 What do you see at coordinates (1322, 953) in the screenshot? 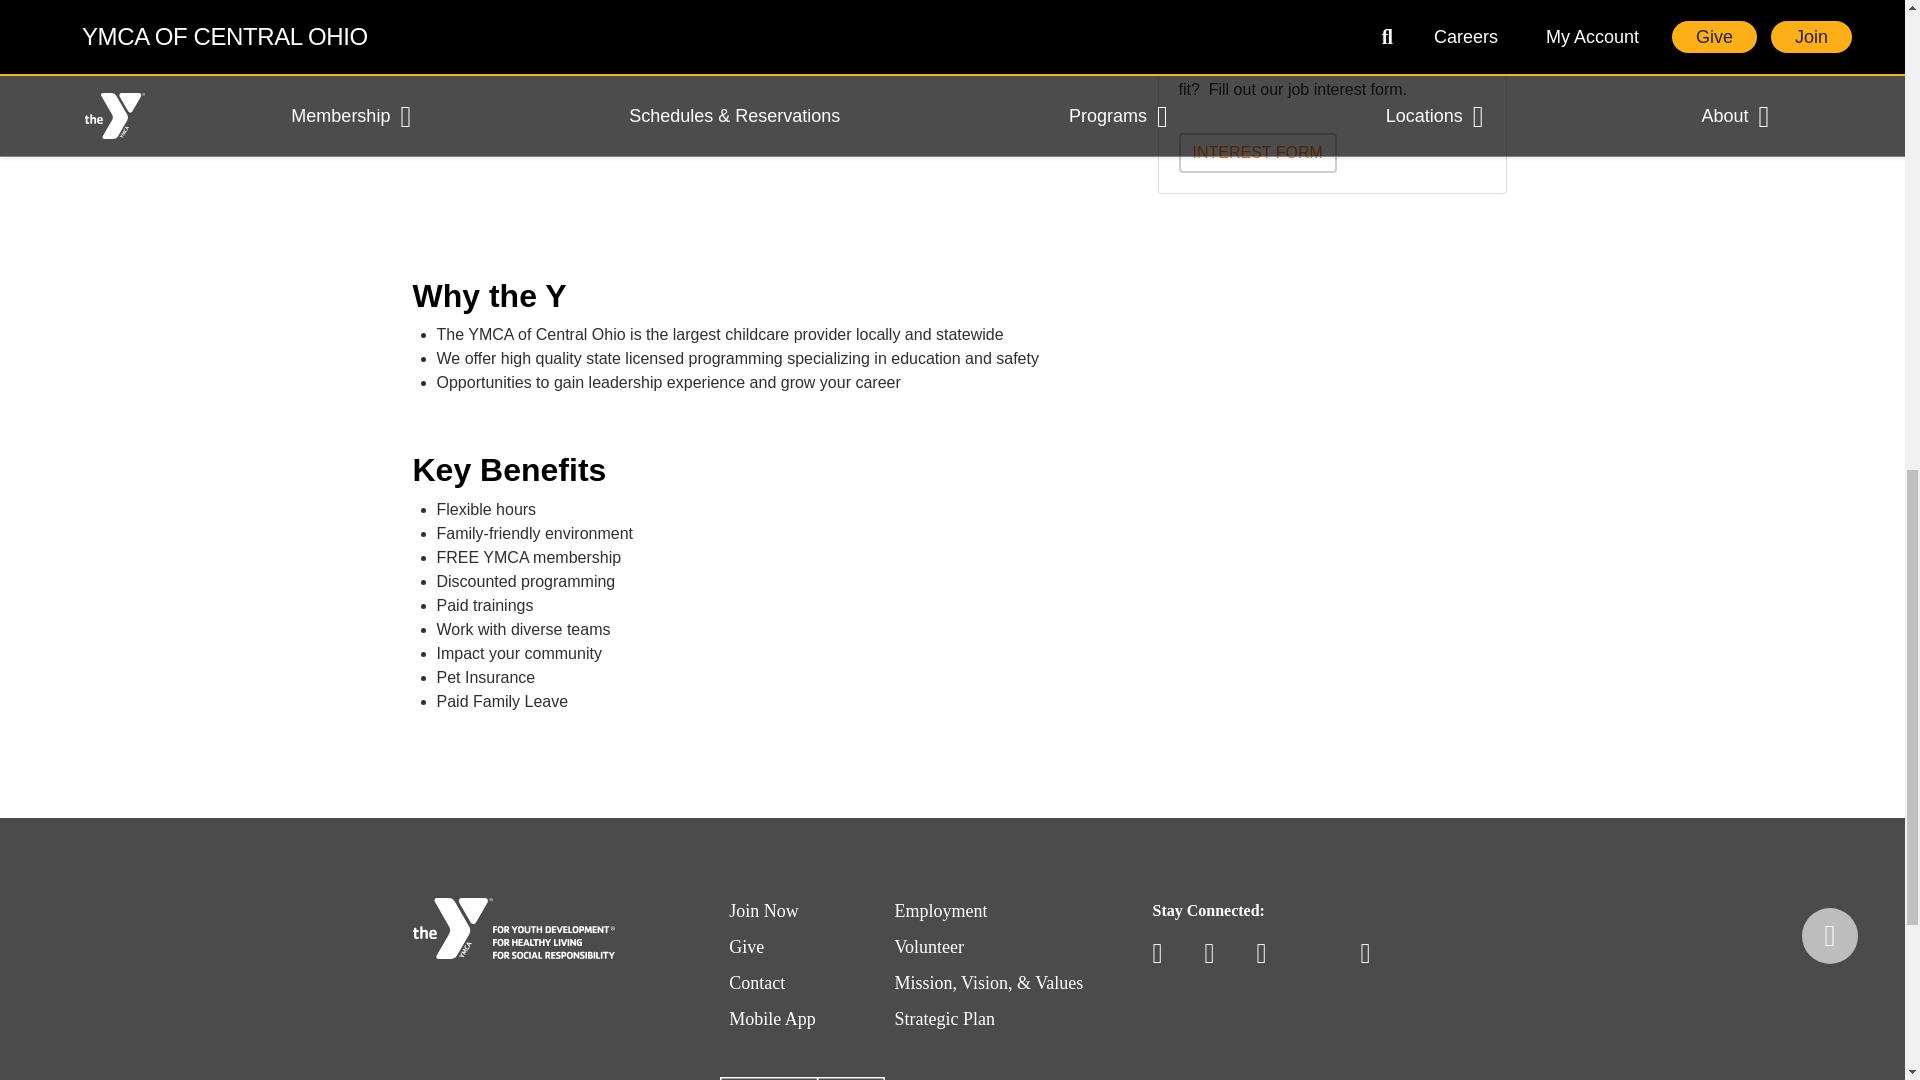
I see `Go to YMCA of Central Ohio's TikTok` at bounding box center [1322, 953].